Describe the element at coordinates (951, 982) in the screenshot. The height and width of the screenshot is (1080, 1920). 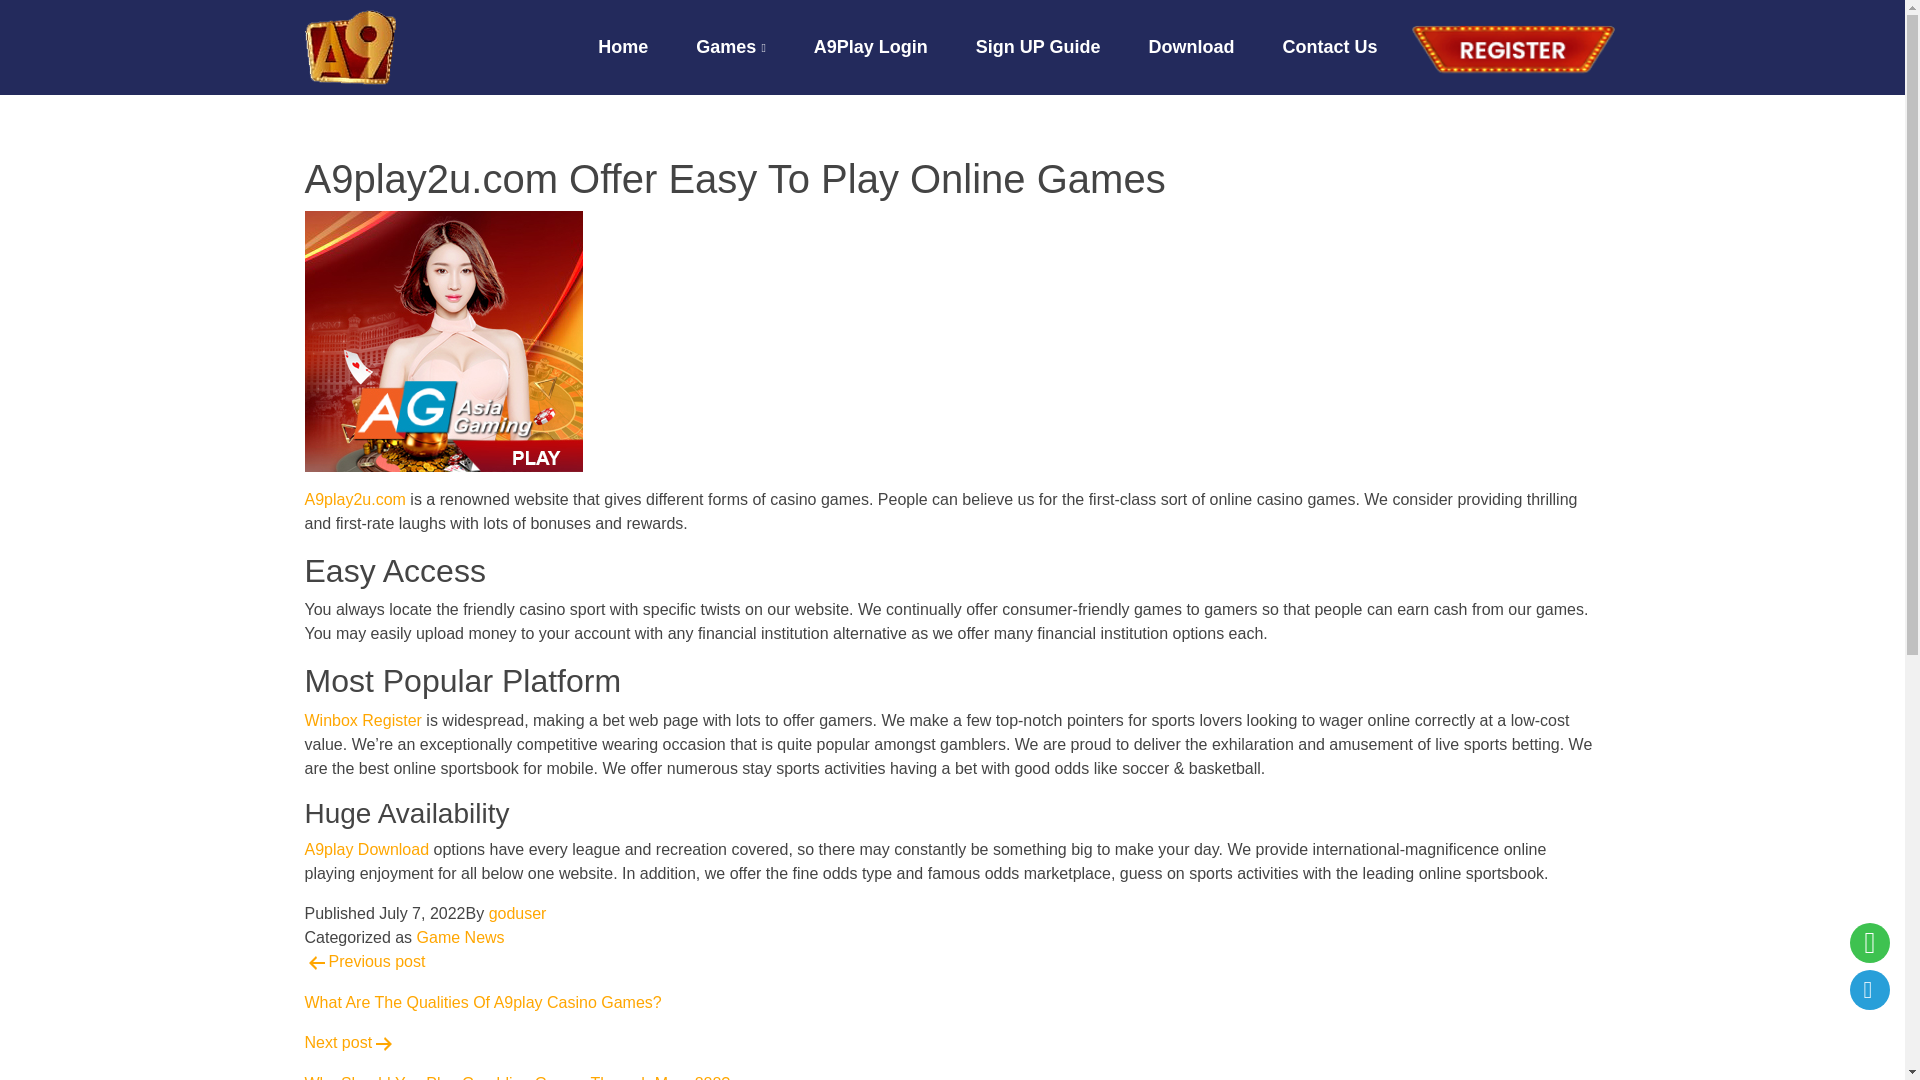
I see `goduser` at that location.